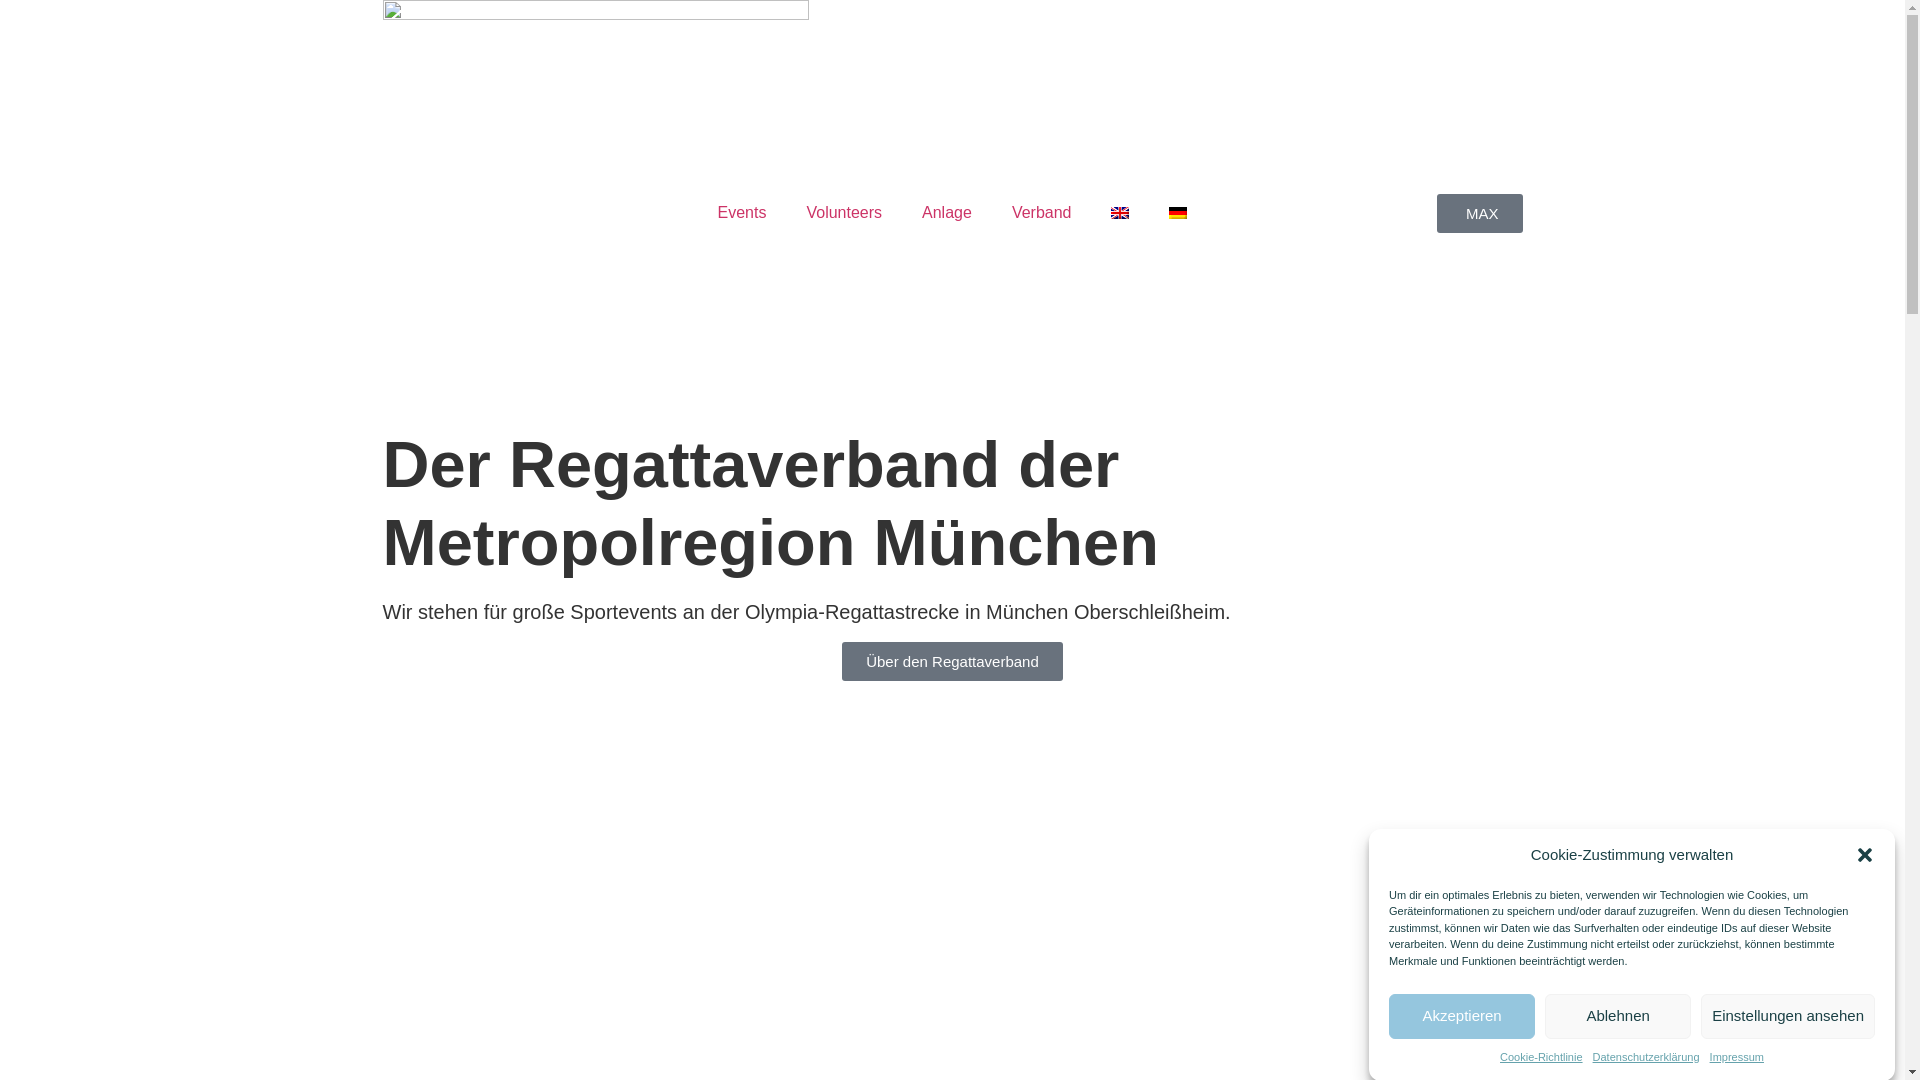 The height and width of the screenshot is (1080, 1920). Describe the element at coordinates (1618, 1016) in the screenshot. I see `Ablehnen` at that location.